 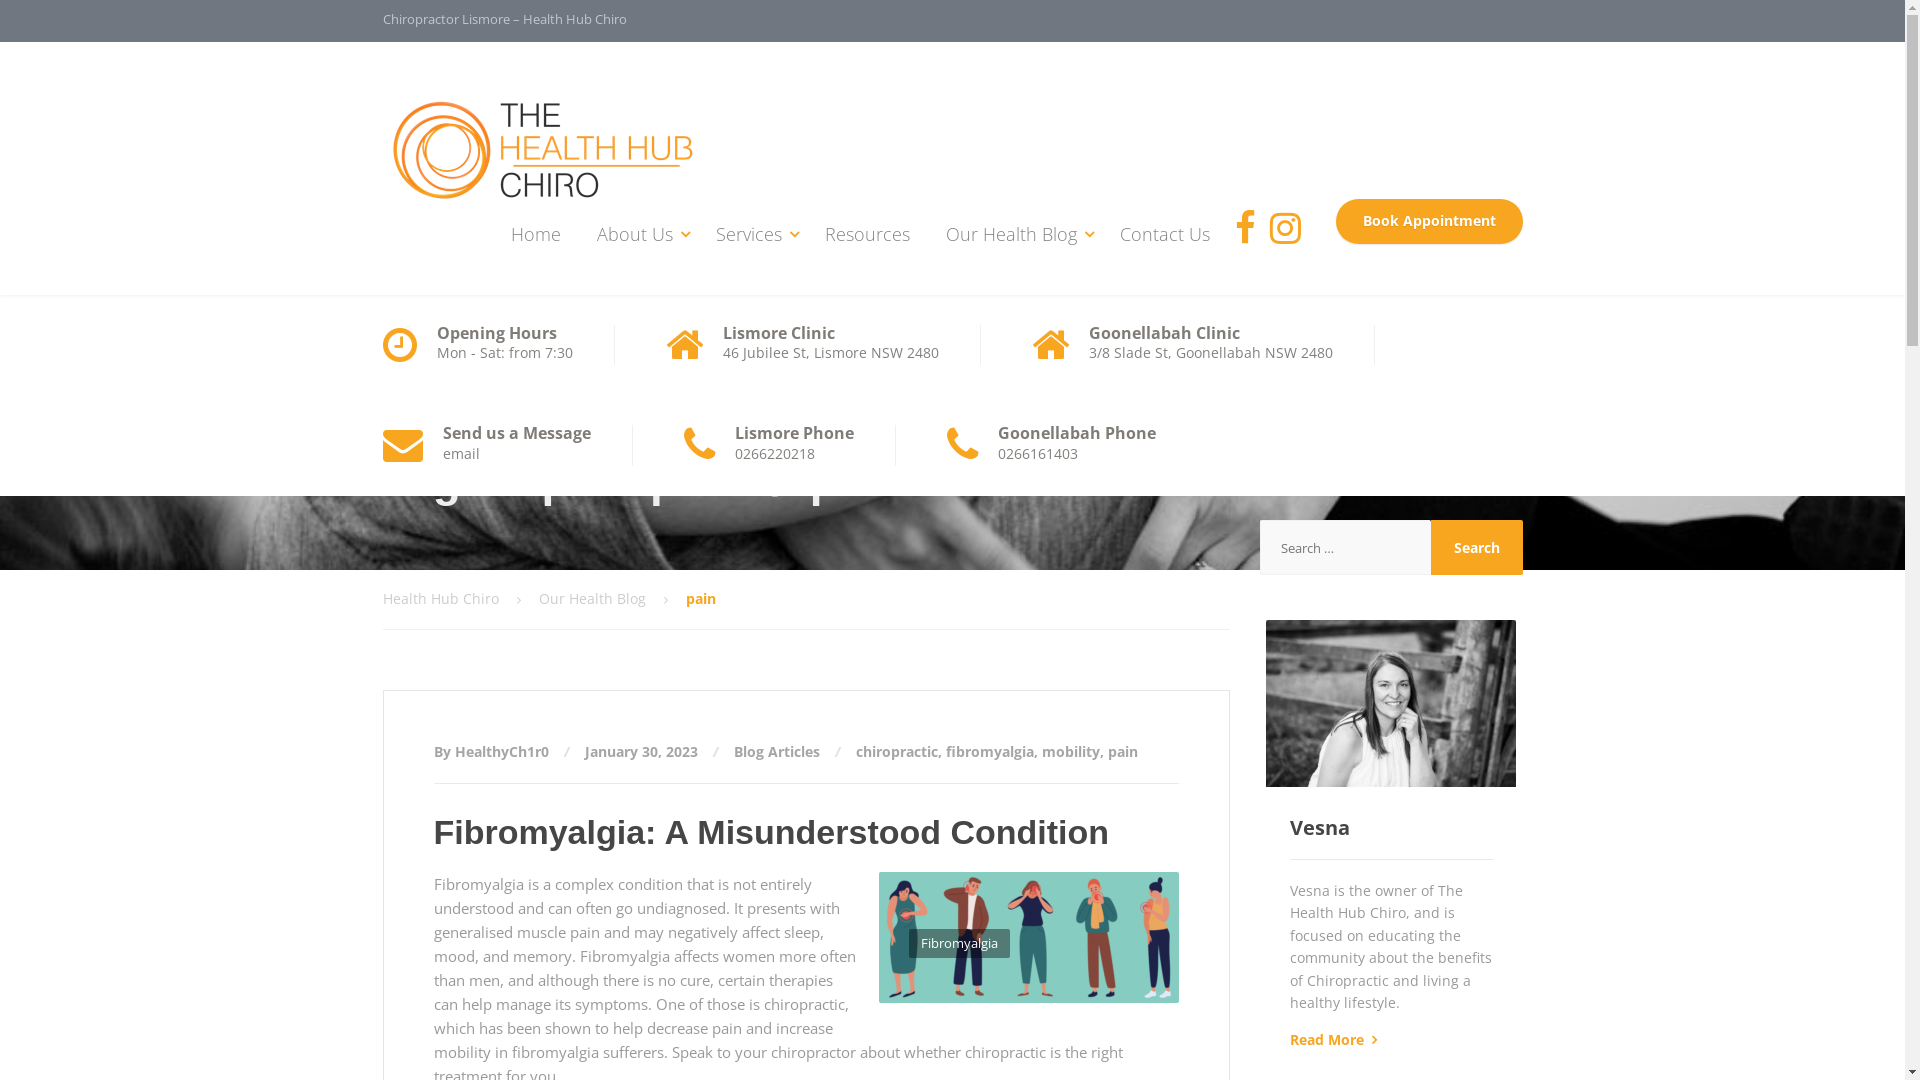 What do you see at coordinates (990, 752) in the screenshot?
I see `fibromyalgia` at bounding box center [990, 752].